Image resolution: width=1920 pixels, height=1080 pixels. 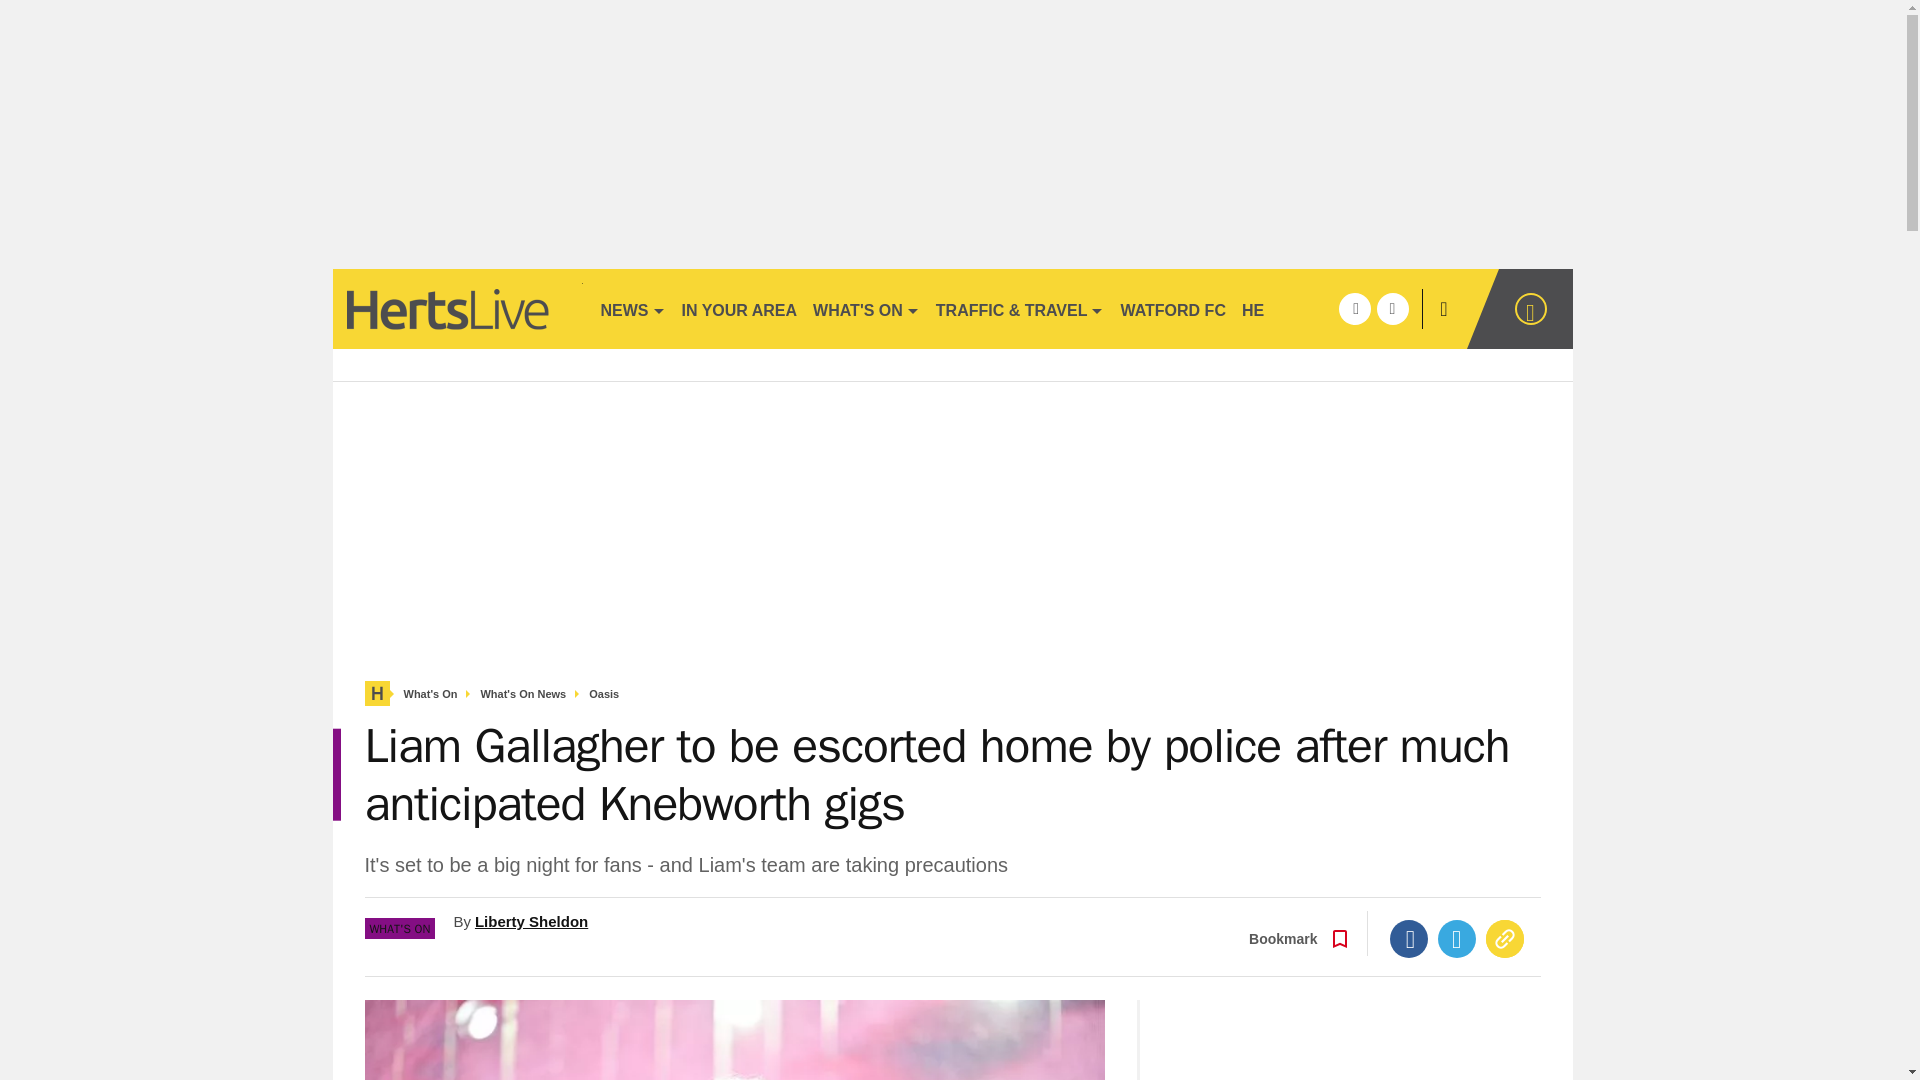 I want to click on NEWS, so click(x=632, y=308).